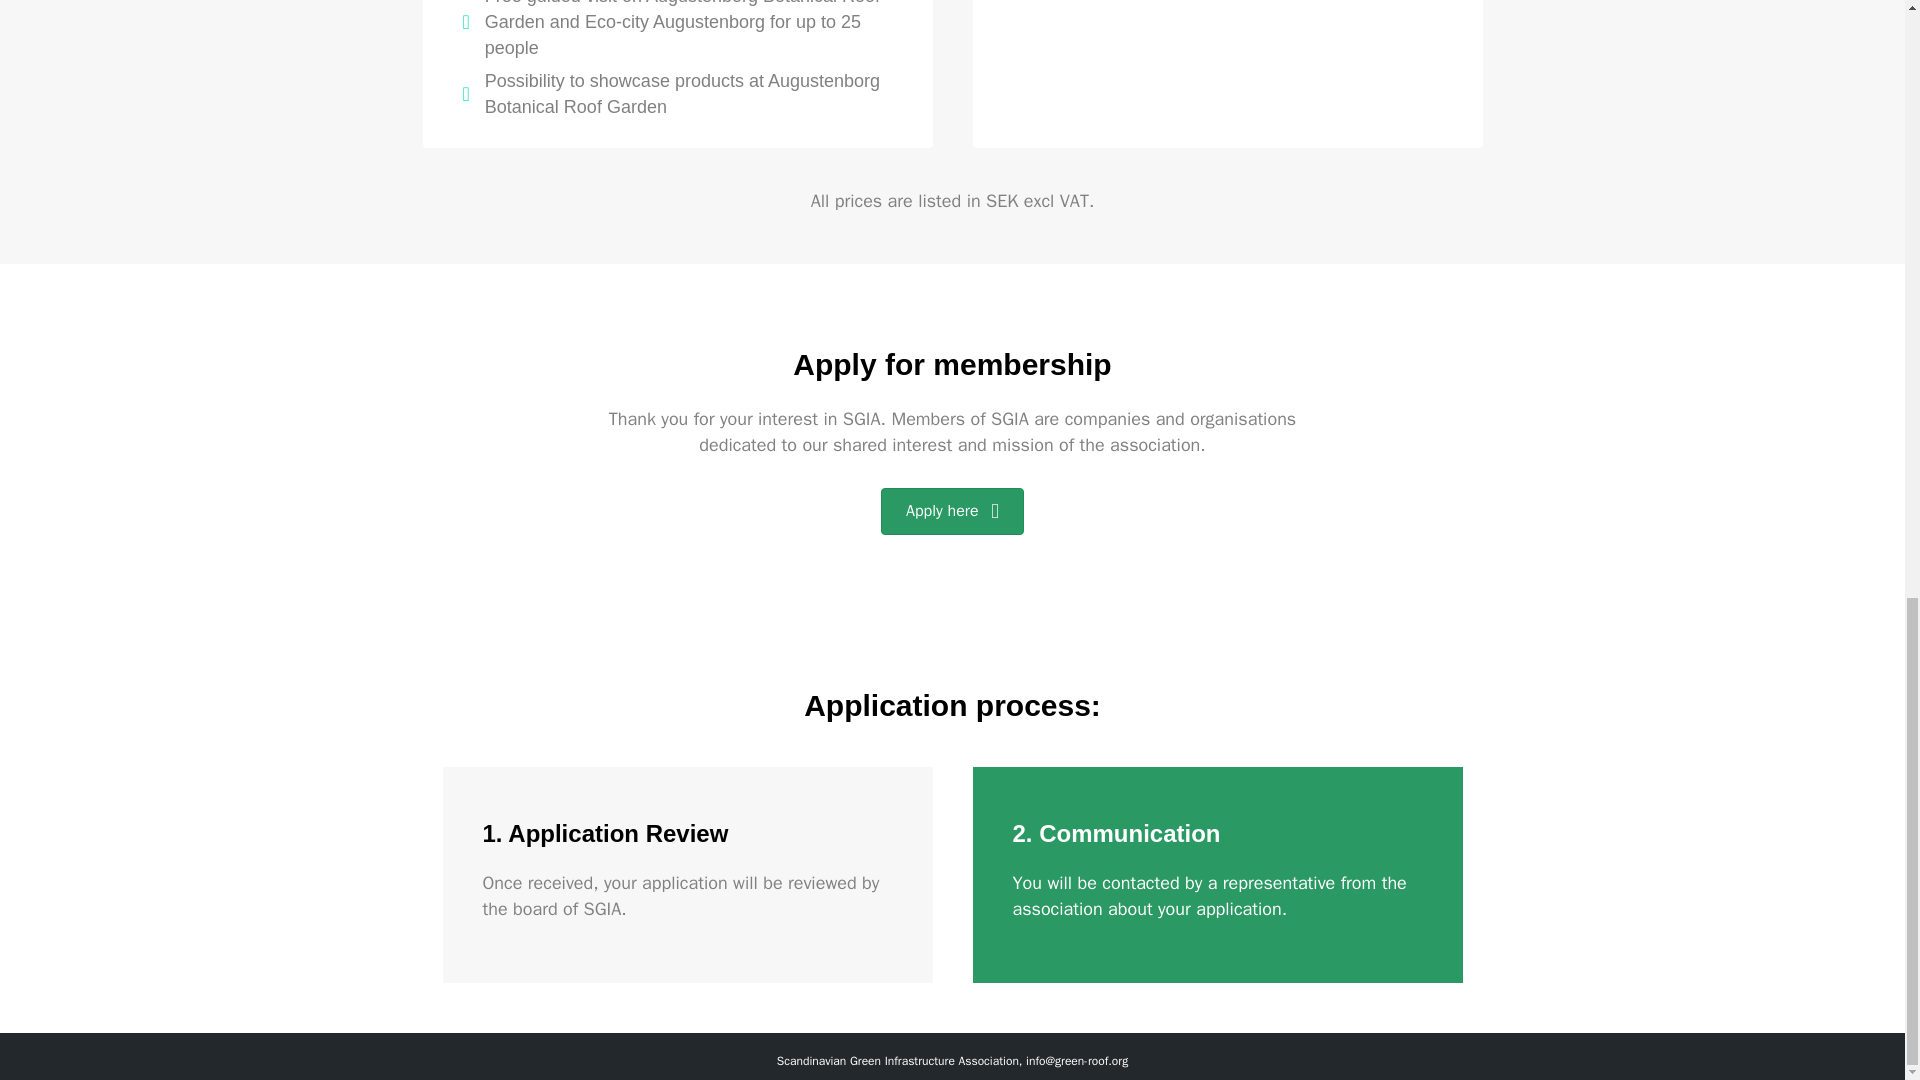 This screenshot has width=1920, height=1080. I want to click on Apply here, so click(952, 511).